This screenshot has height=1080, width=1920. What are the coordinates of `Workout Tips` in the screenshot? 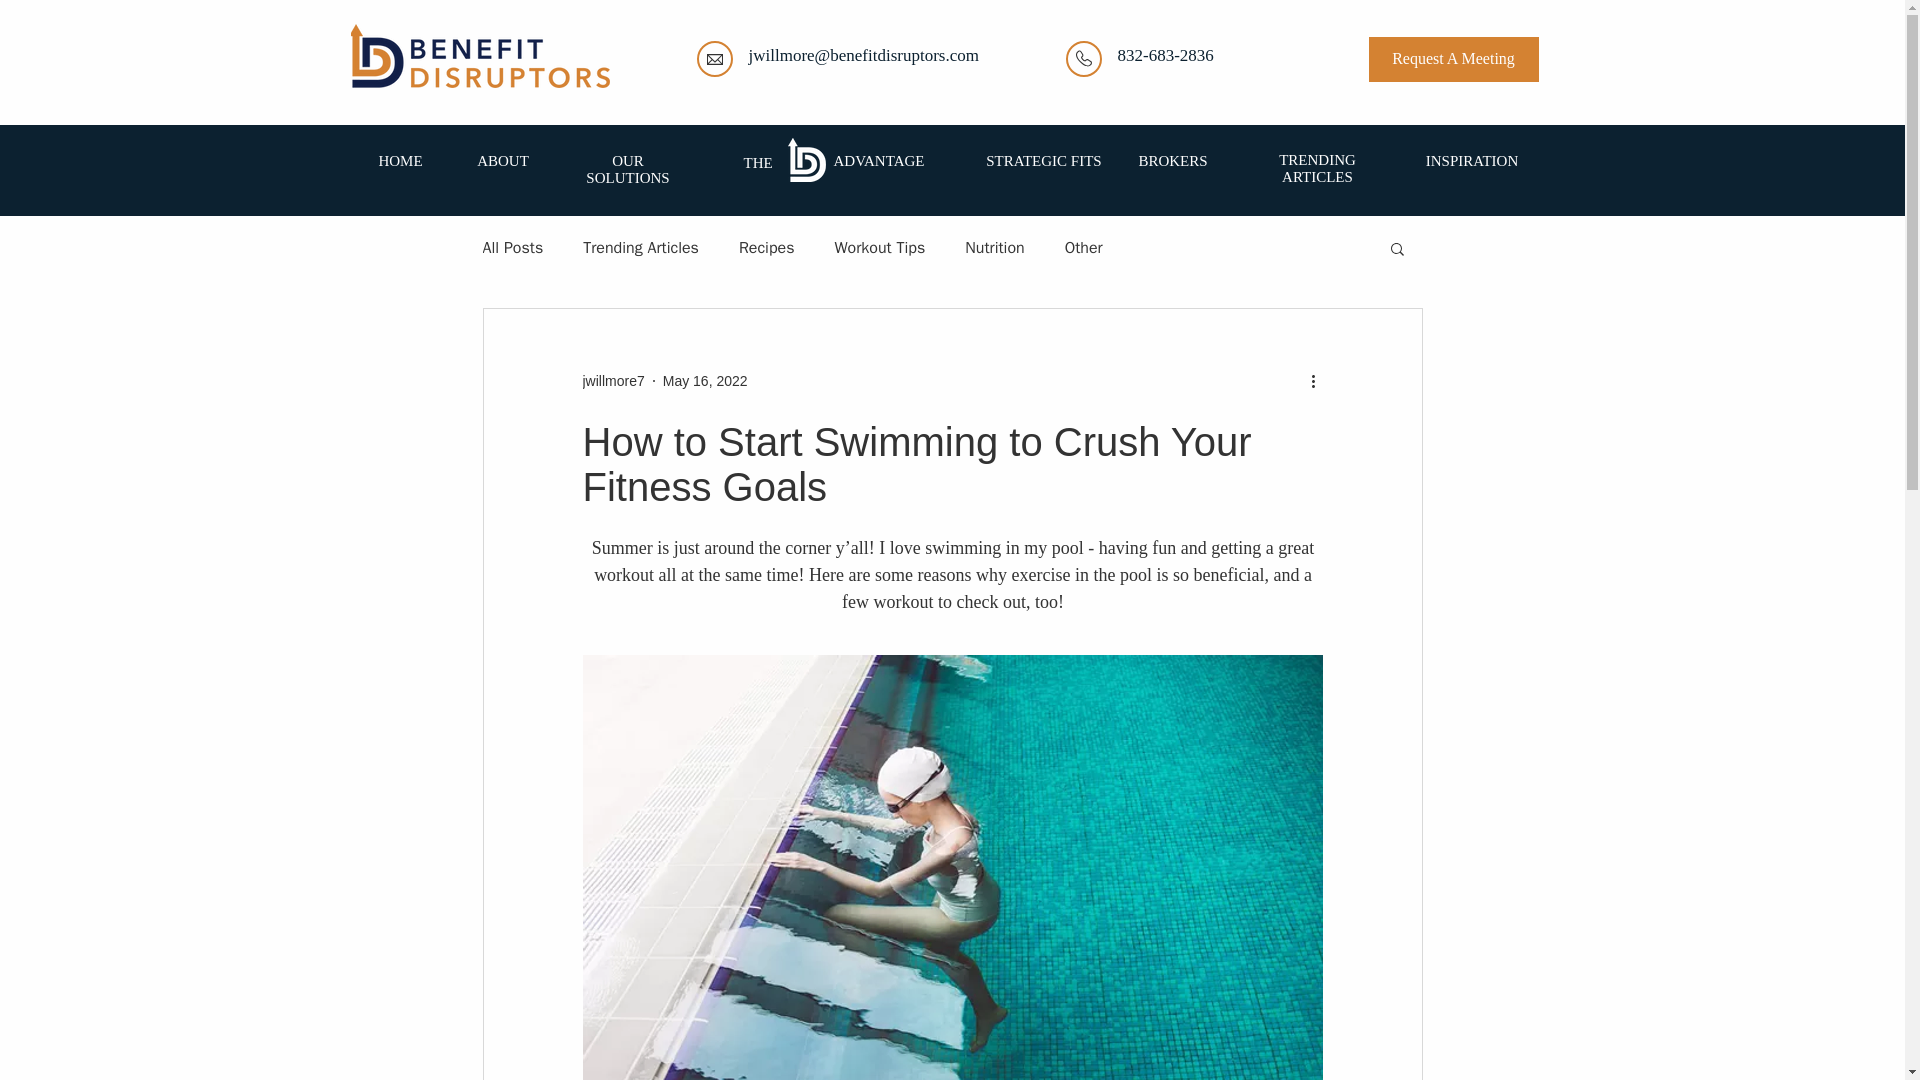 It's located at (879, 248).